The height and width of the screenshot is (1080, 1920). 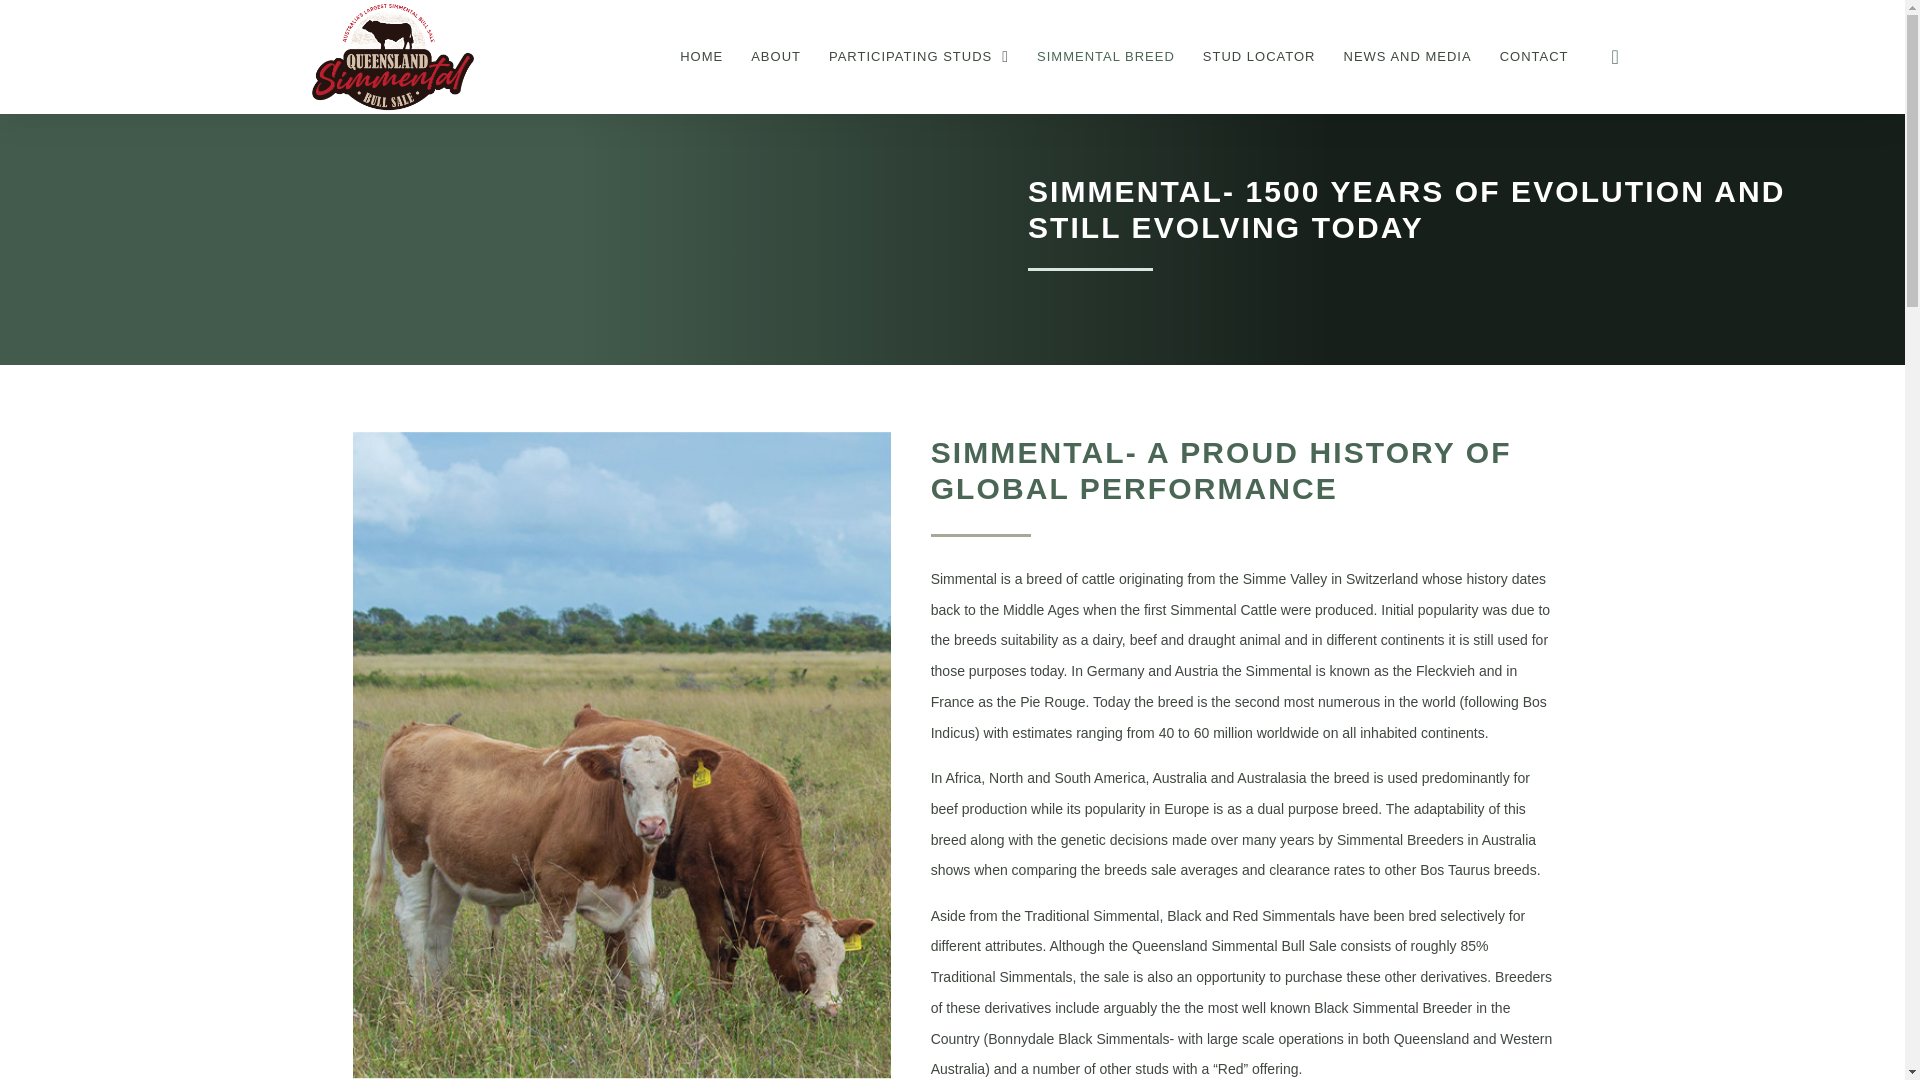 I want to click on HOME, so click(x=702, y=57).